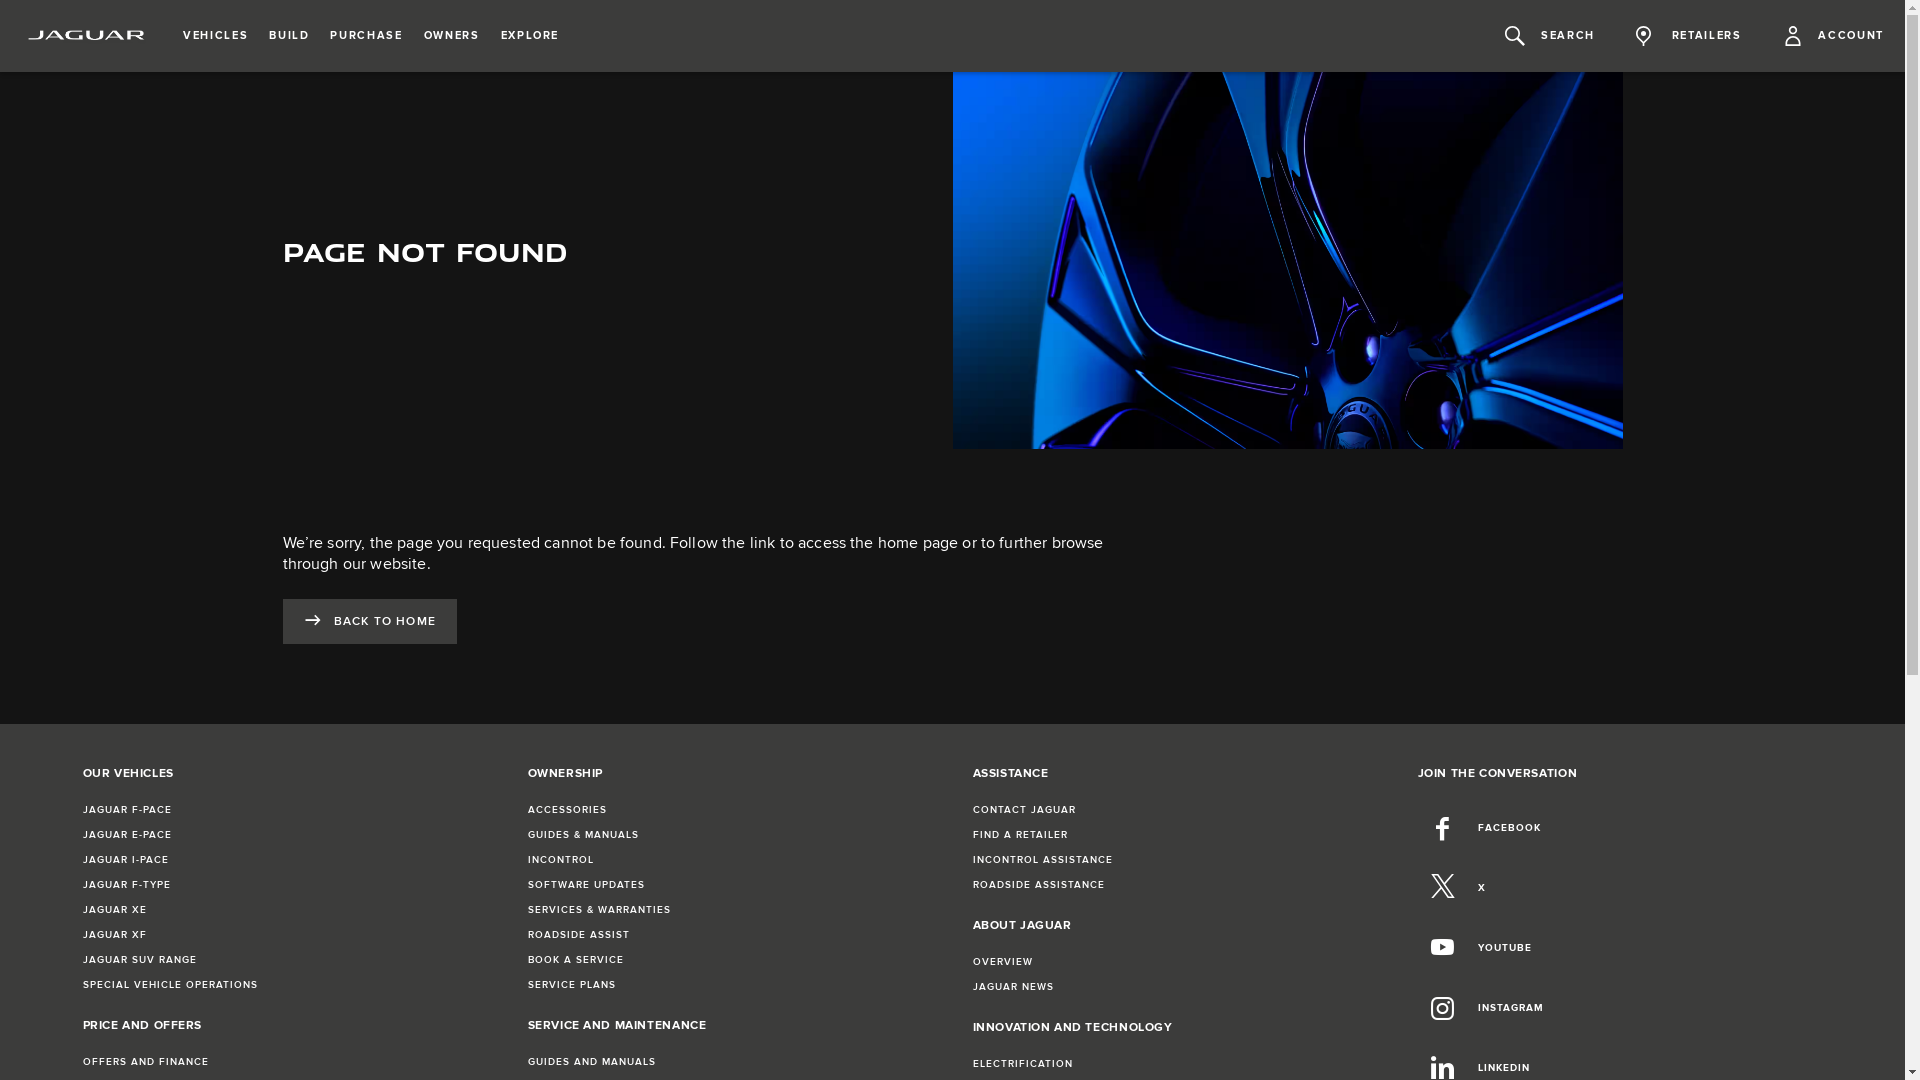  I want to click on EXPLORE, so click(530, 36).